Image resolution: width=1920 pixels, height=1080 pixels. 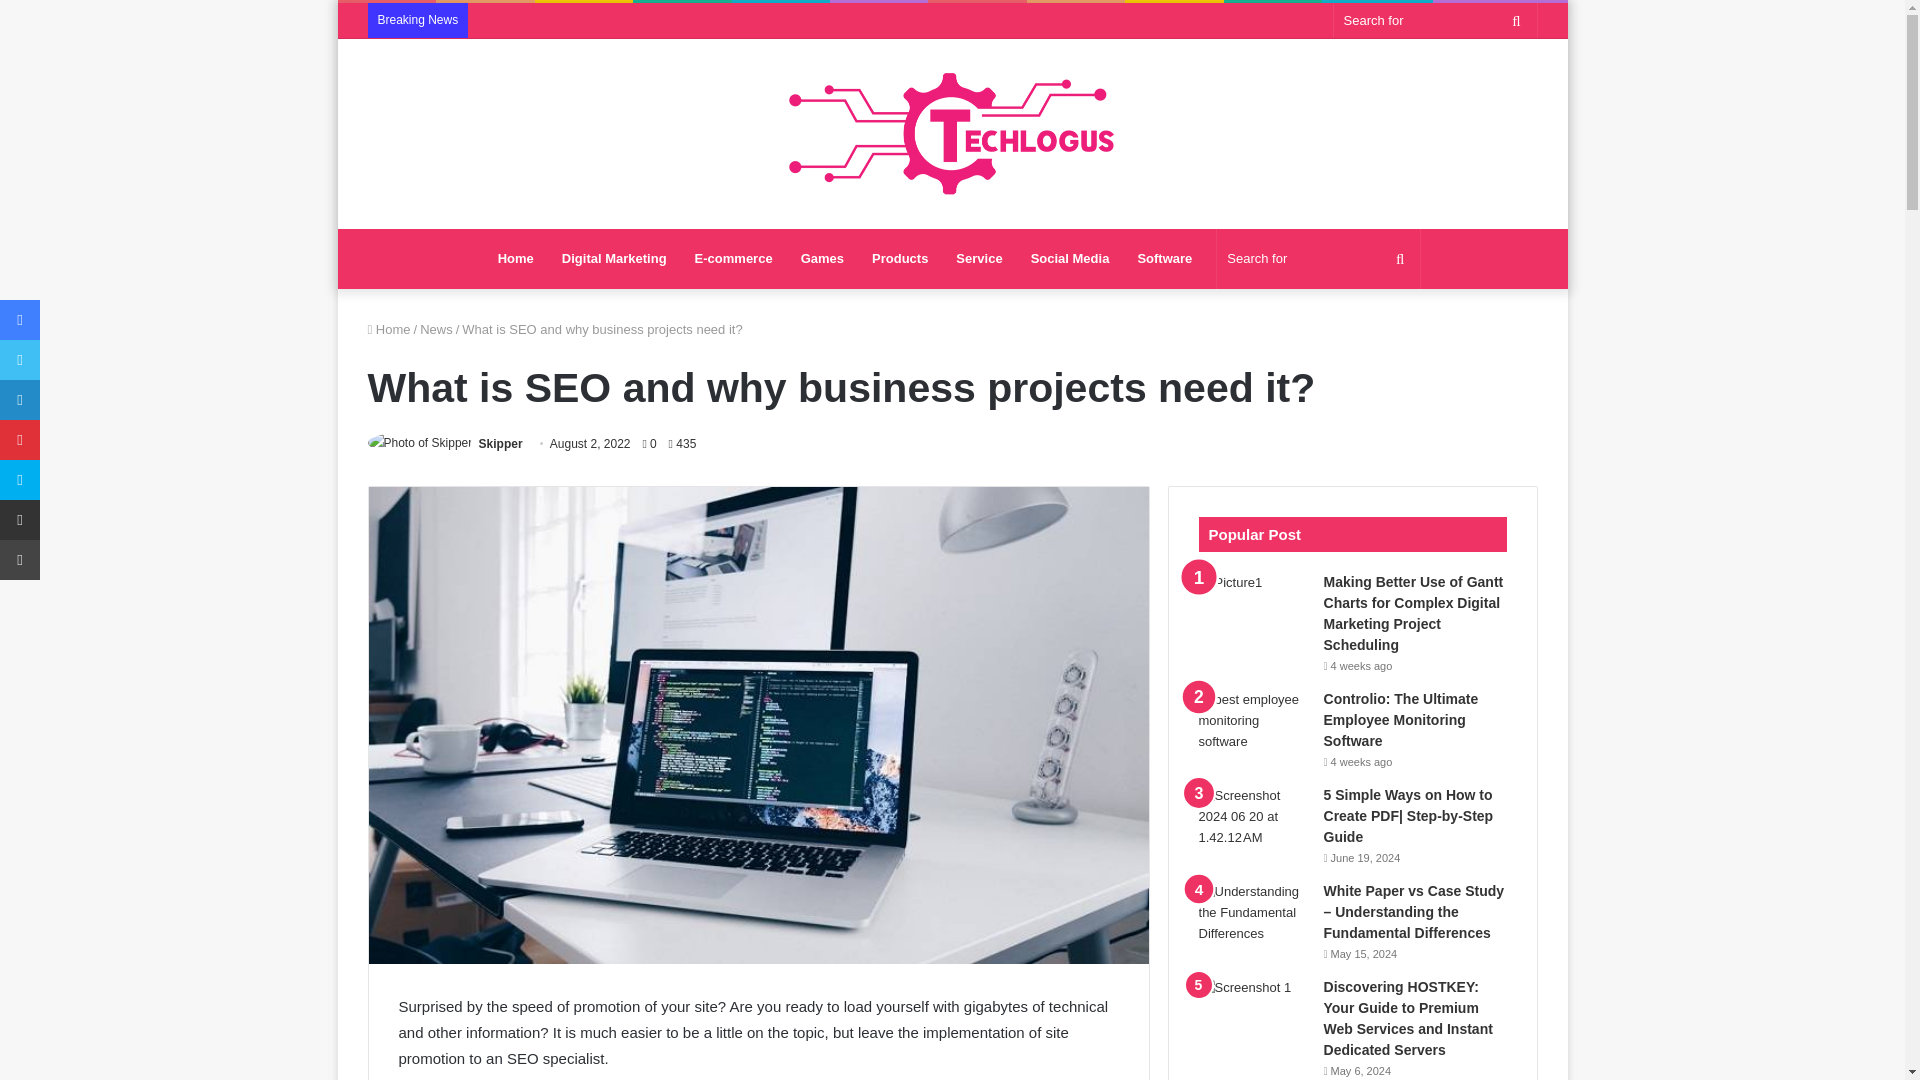 What do you see at coordinates (614, 258) in the screenshot?
I see `Digital Marketing` at bounding box center [614, 258].